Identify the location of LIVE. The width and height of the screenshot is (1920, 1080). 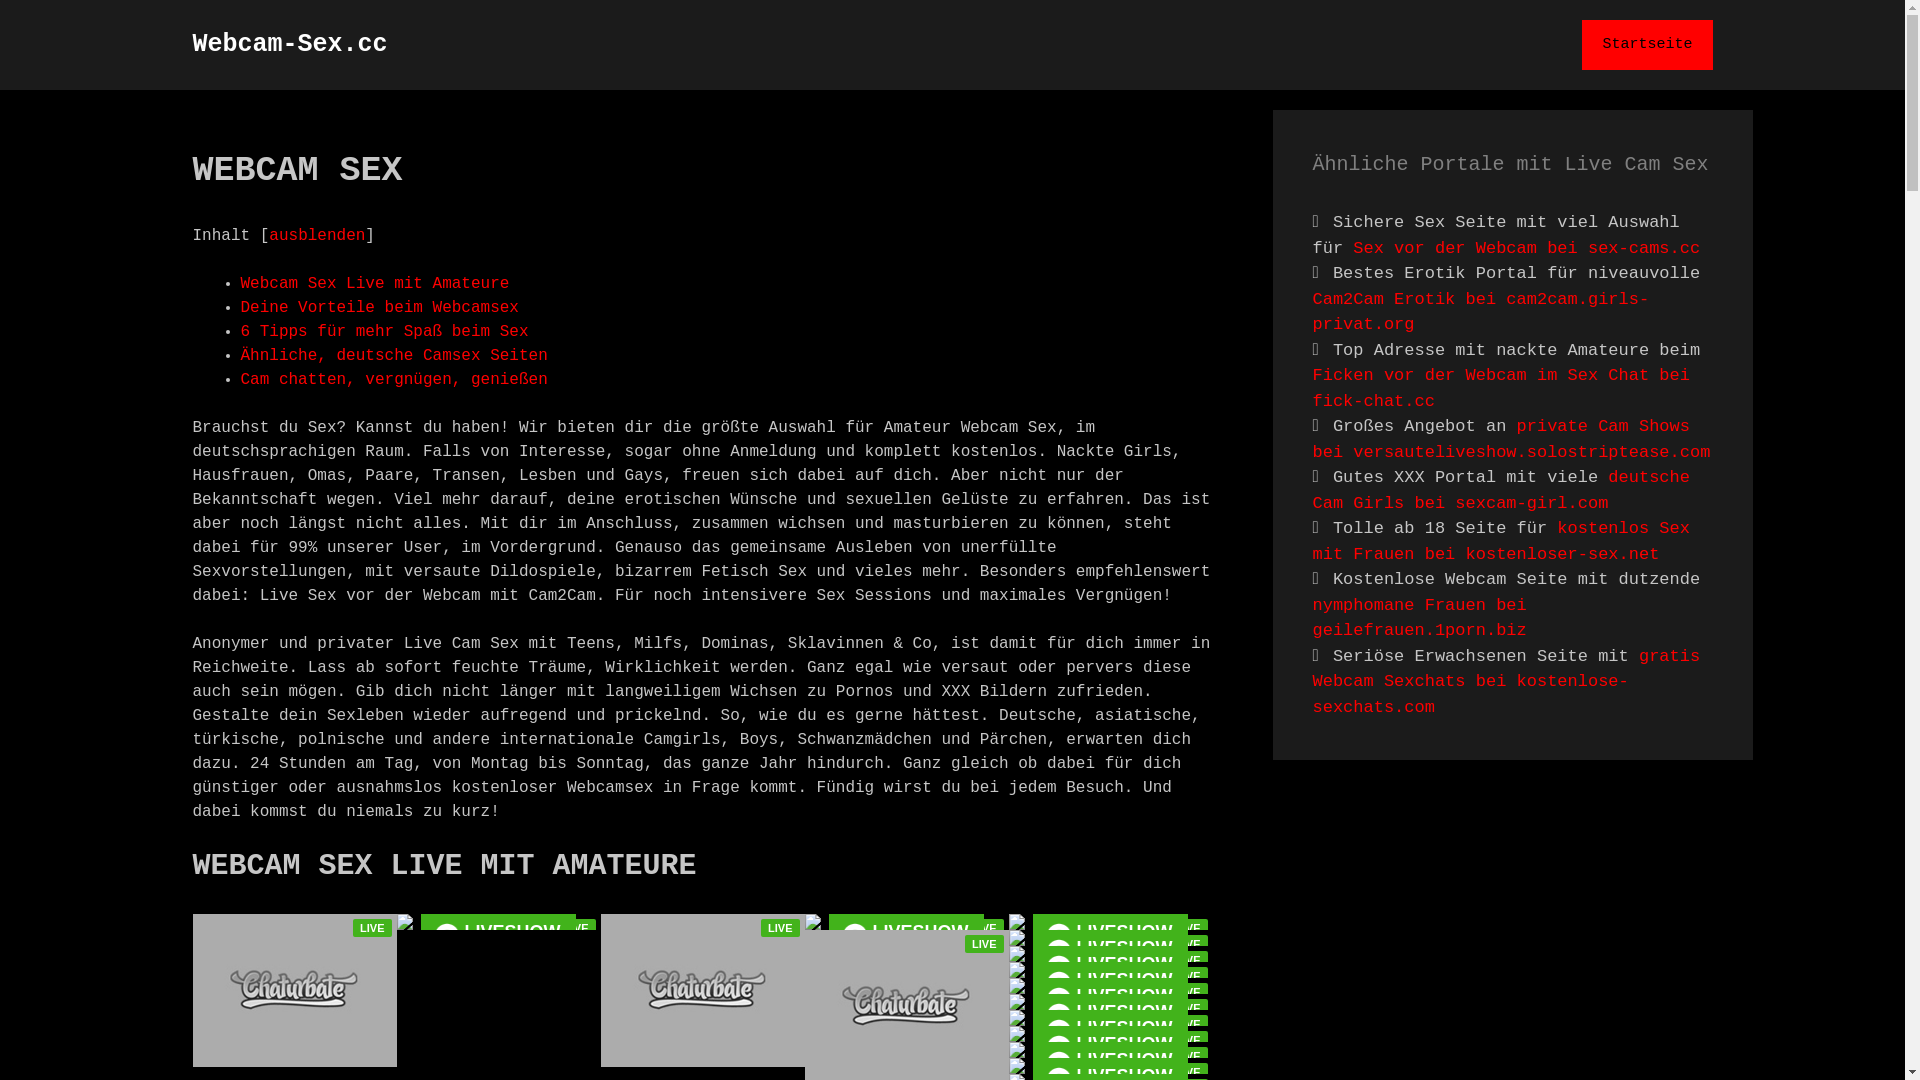
(1188, 1024).